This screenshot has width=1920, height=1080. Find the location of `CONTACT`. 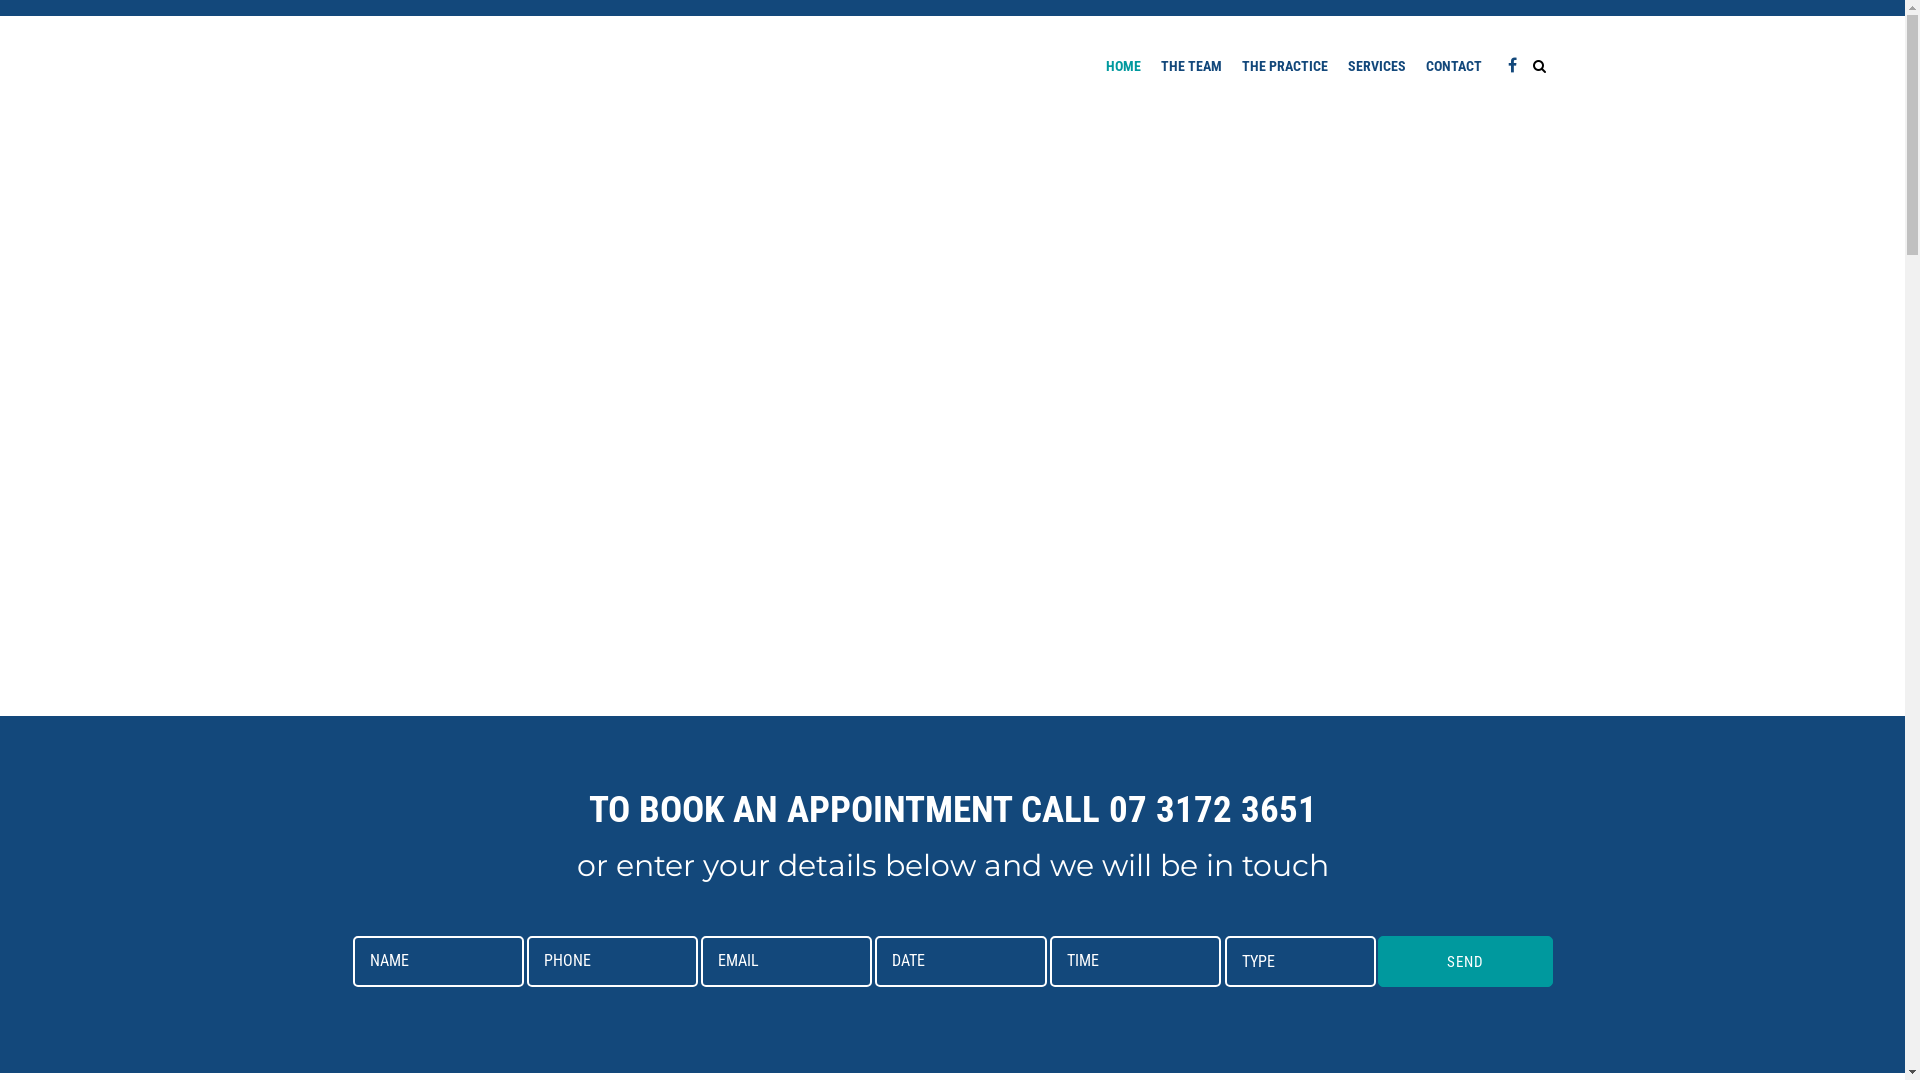

CONTACT is located at coordinates (1454, 66).